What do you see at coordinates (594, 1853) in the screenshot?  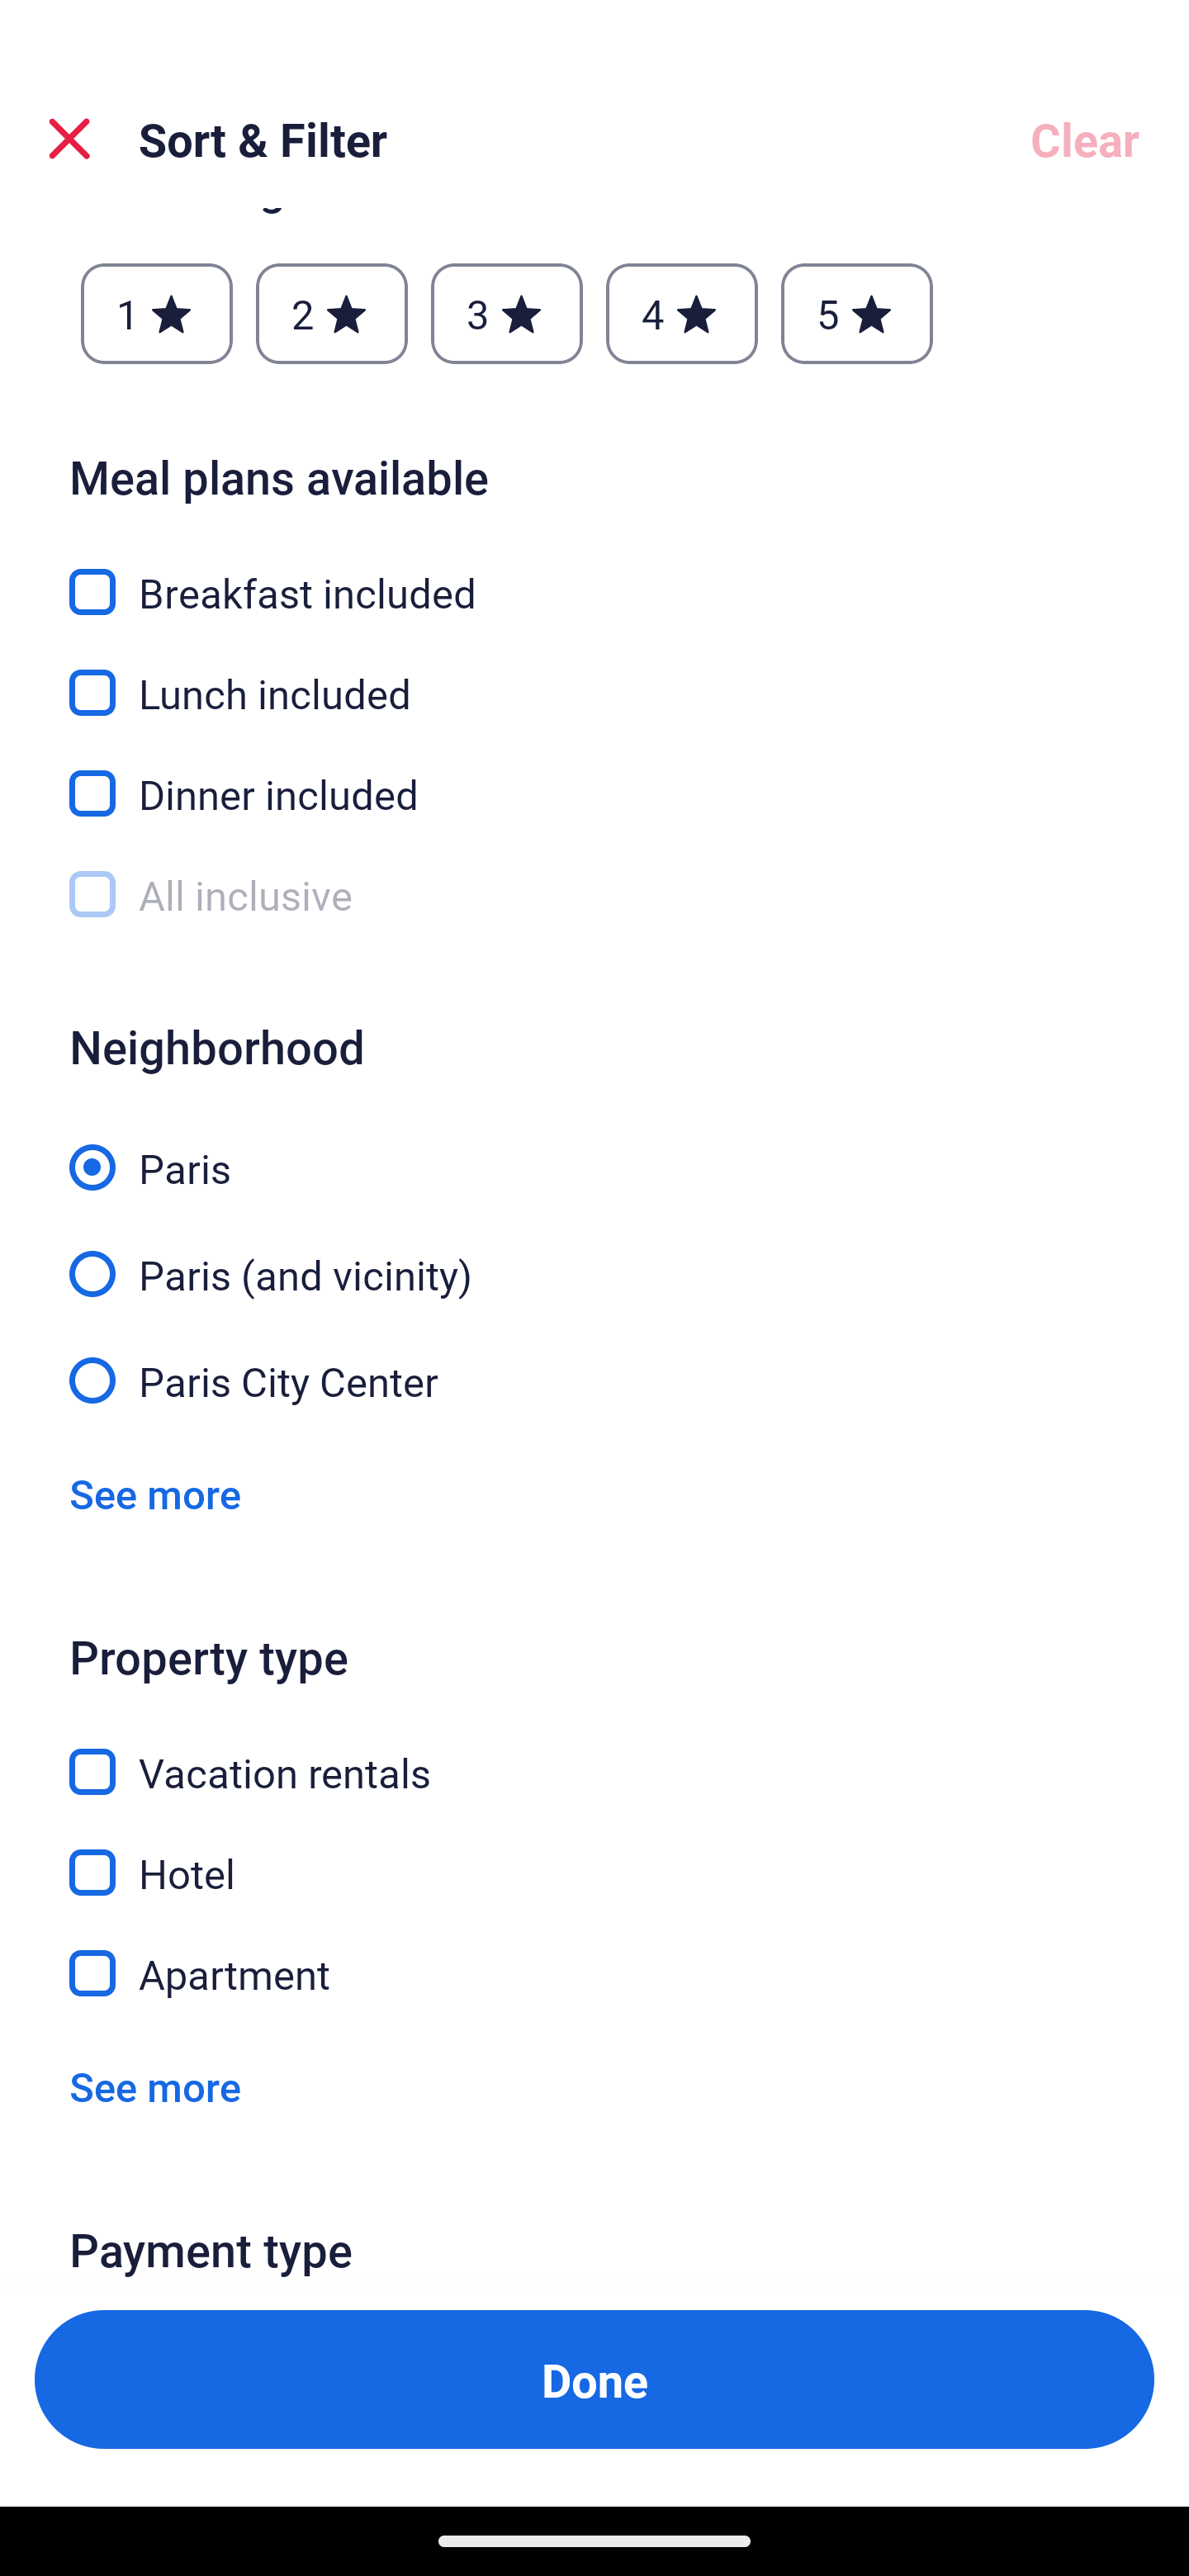 I see `Hotel, Hotel` at bounding box center [594, 1853].